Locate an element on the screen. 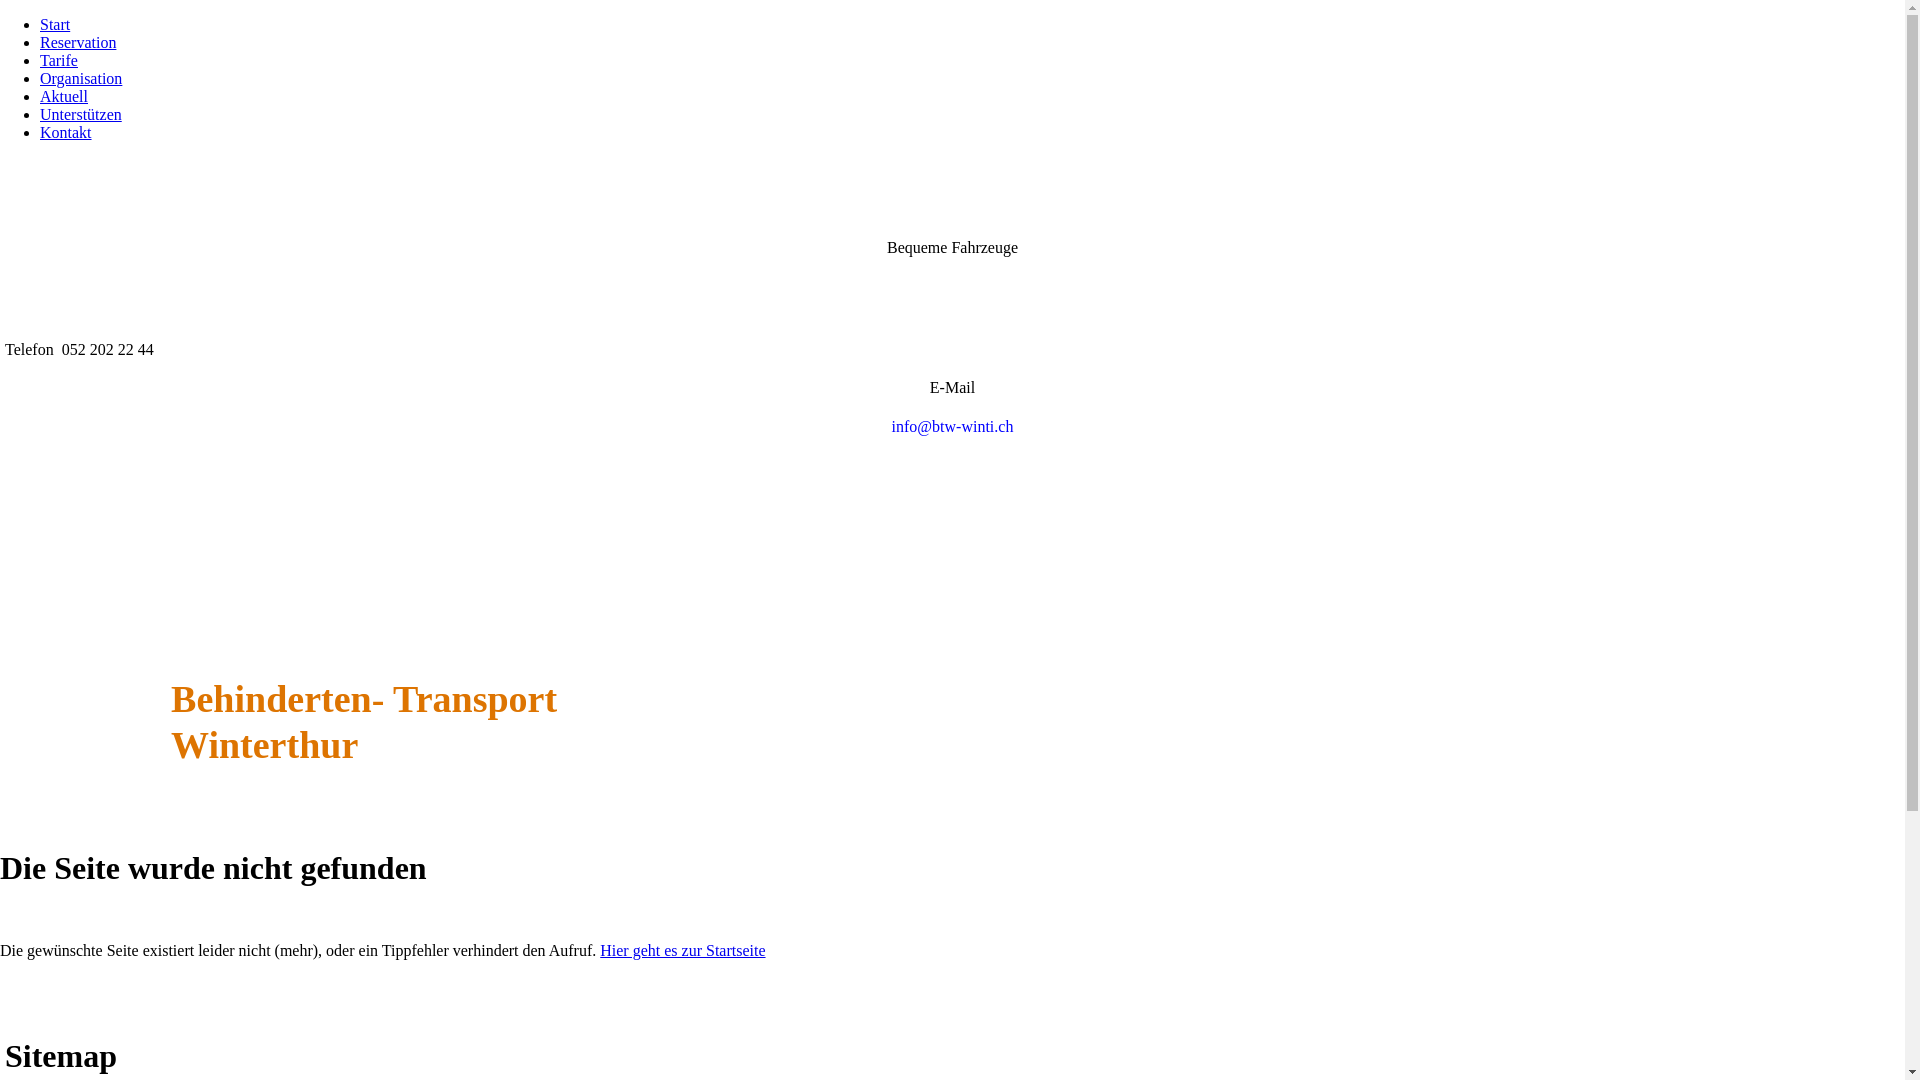 Image resolution: width=1920 pixels, height=1080 pixels. Aktuell is located at coordinates (64, 96).